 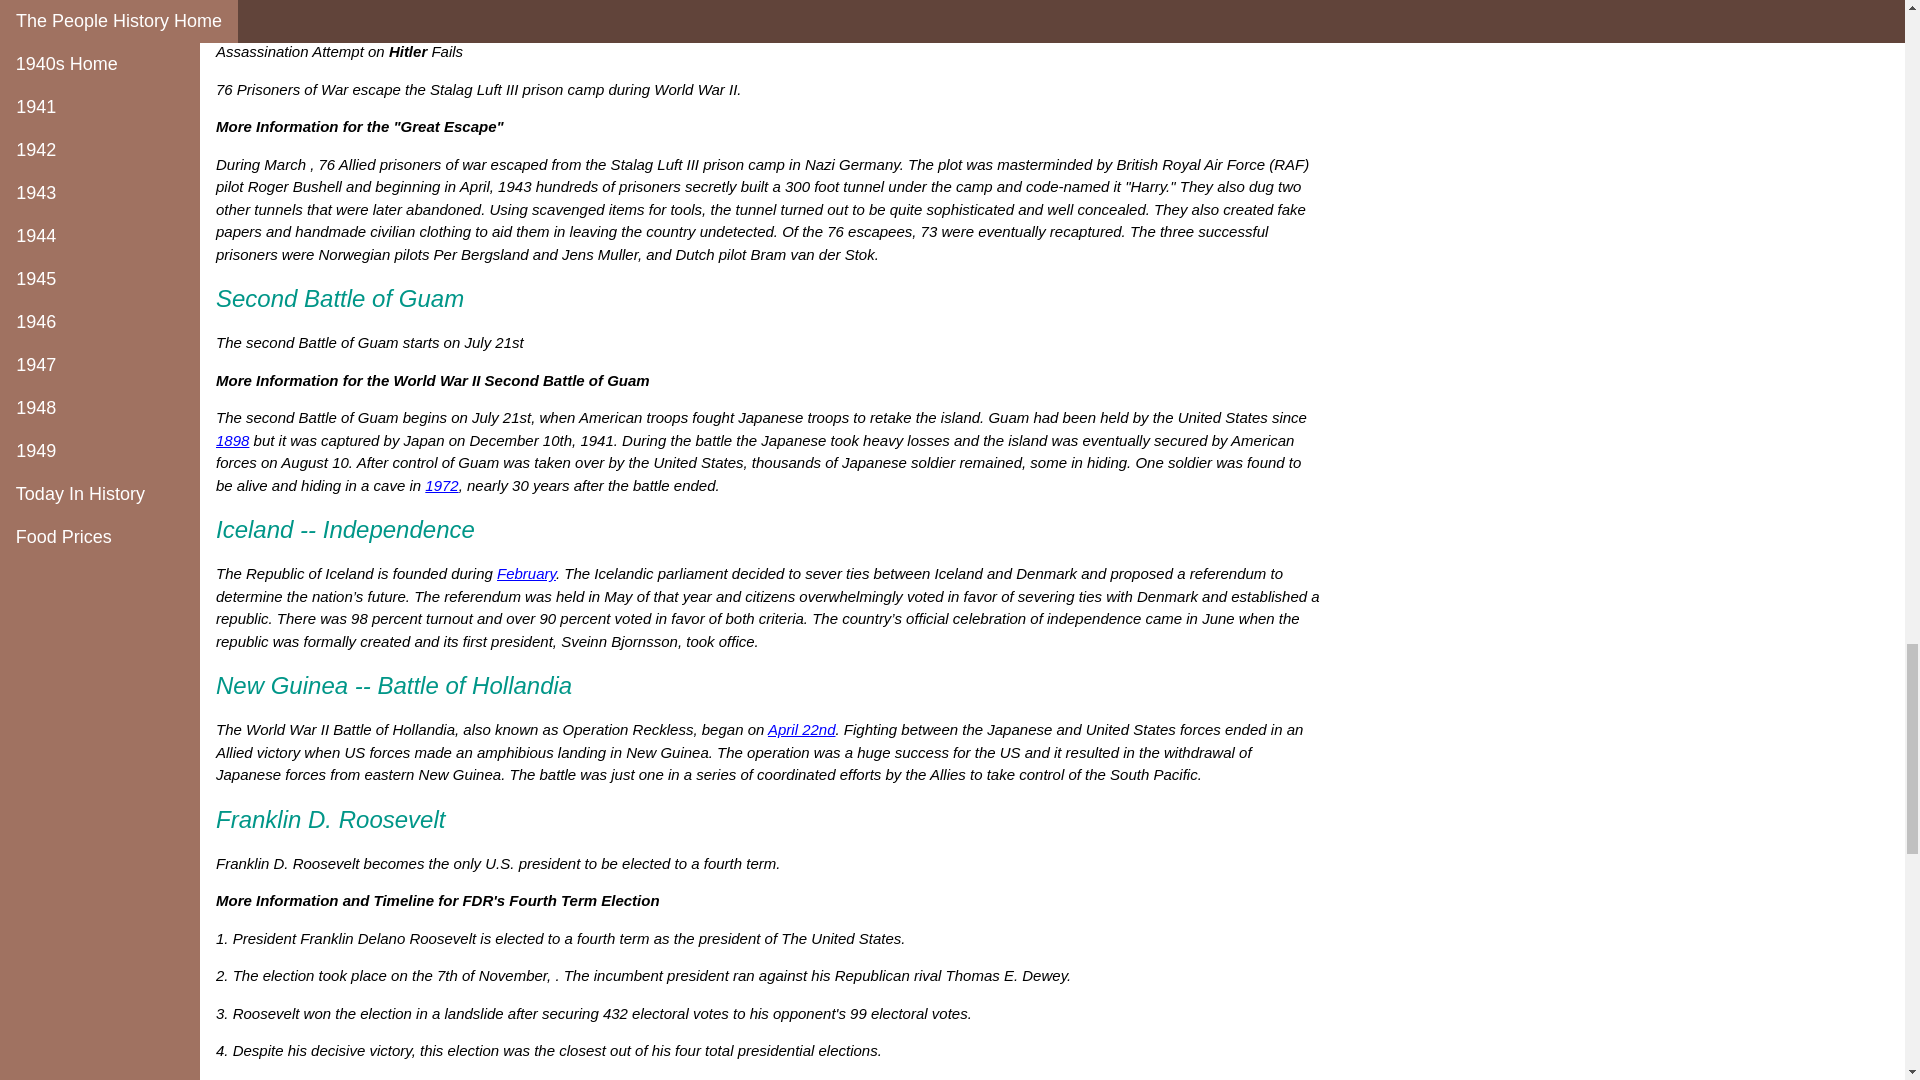 I want to click on April 22nd, so click(x=802, y=729).